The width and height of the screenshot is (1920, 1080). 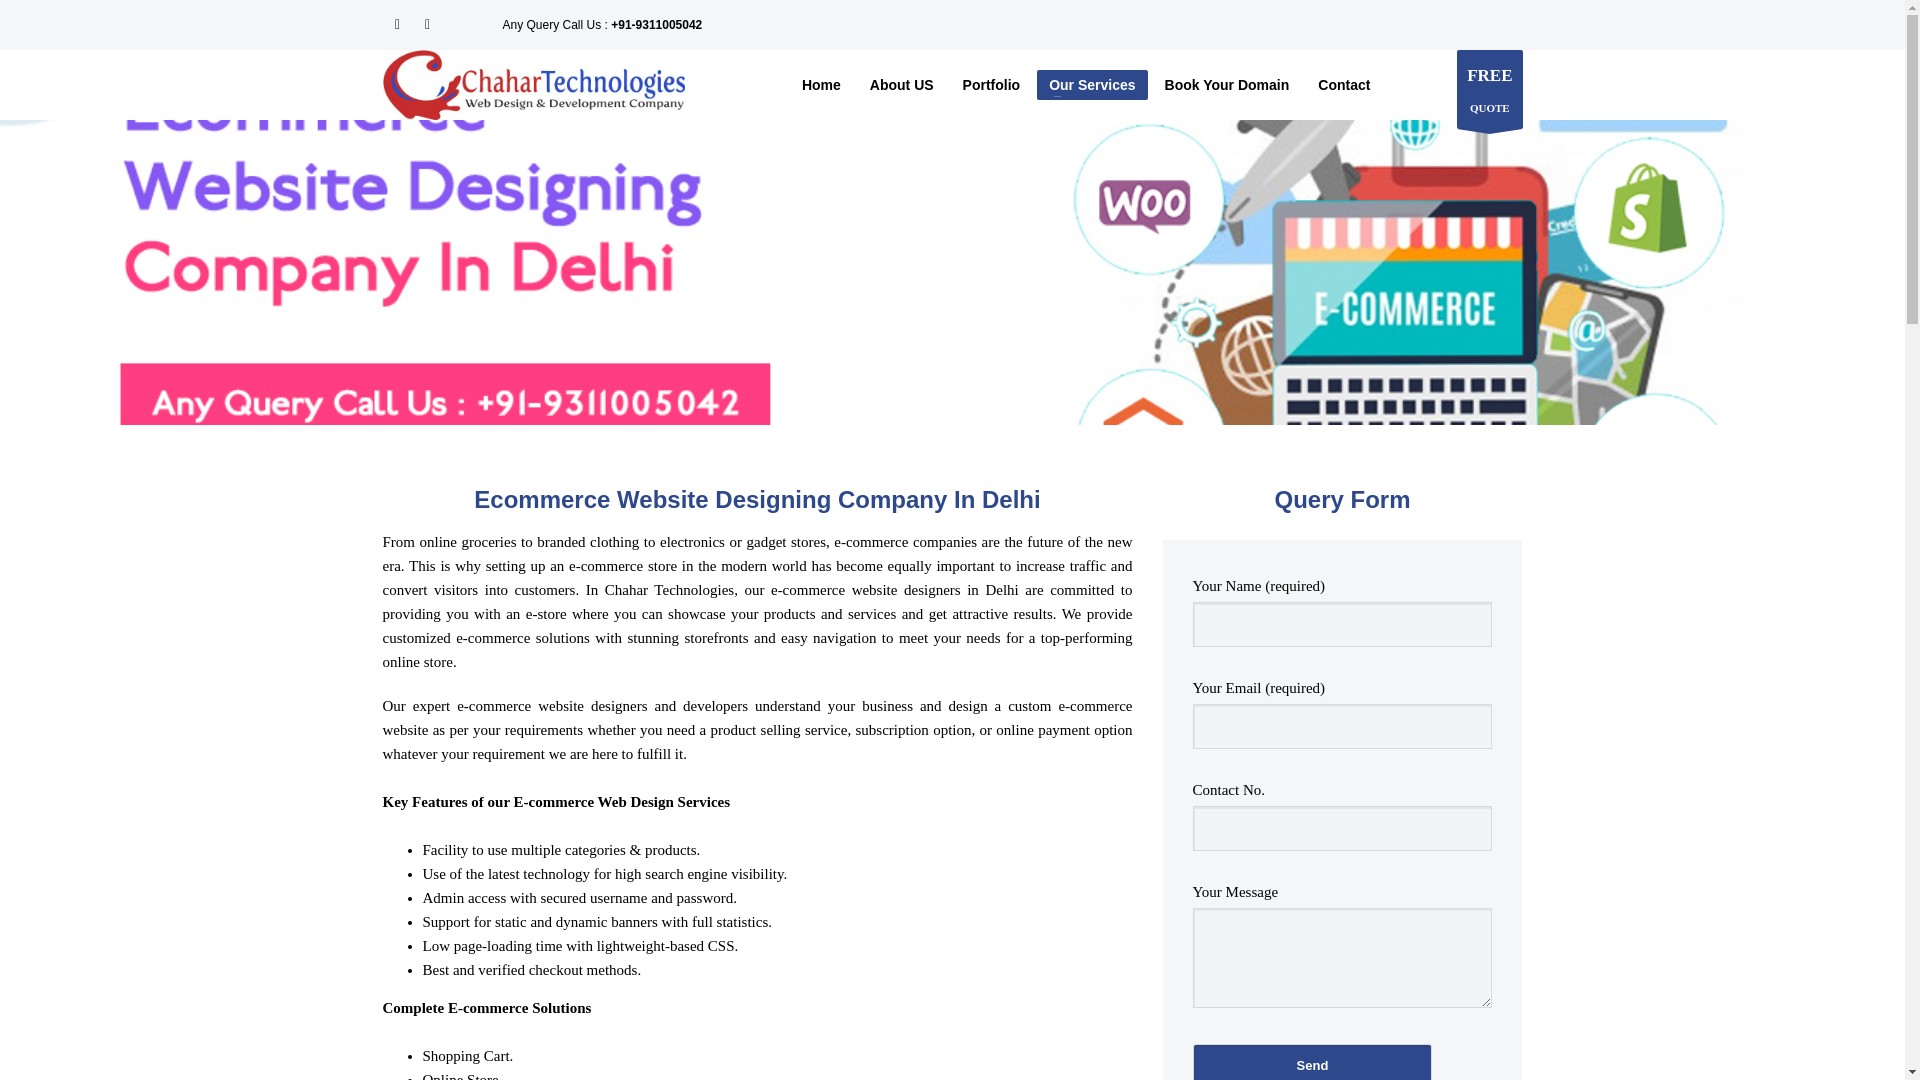 What do you see at coordinates (534, 84) in the screenshot?
I see `Web Design Company in Delhi` at bounding box center [534, 84].